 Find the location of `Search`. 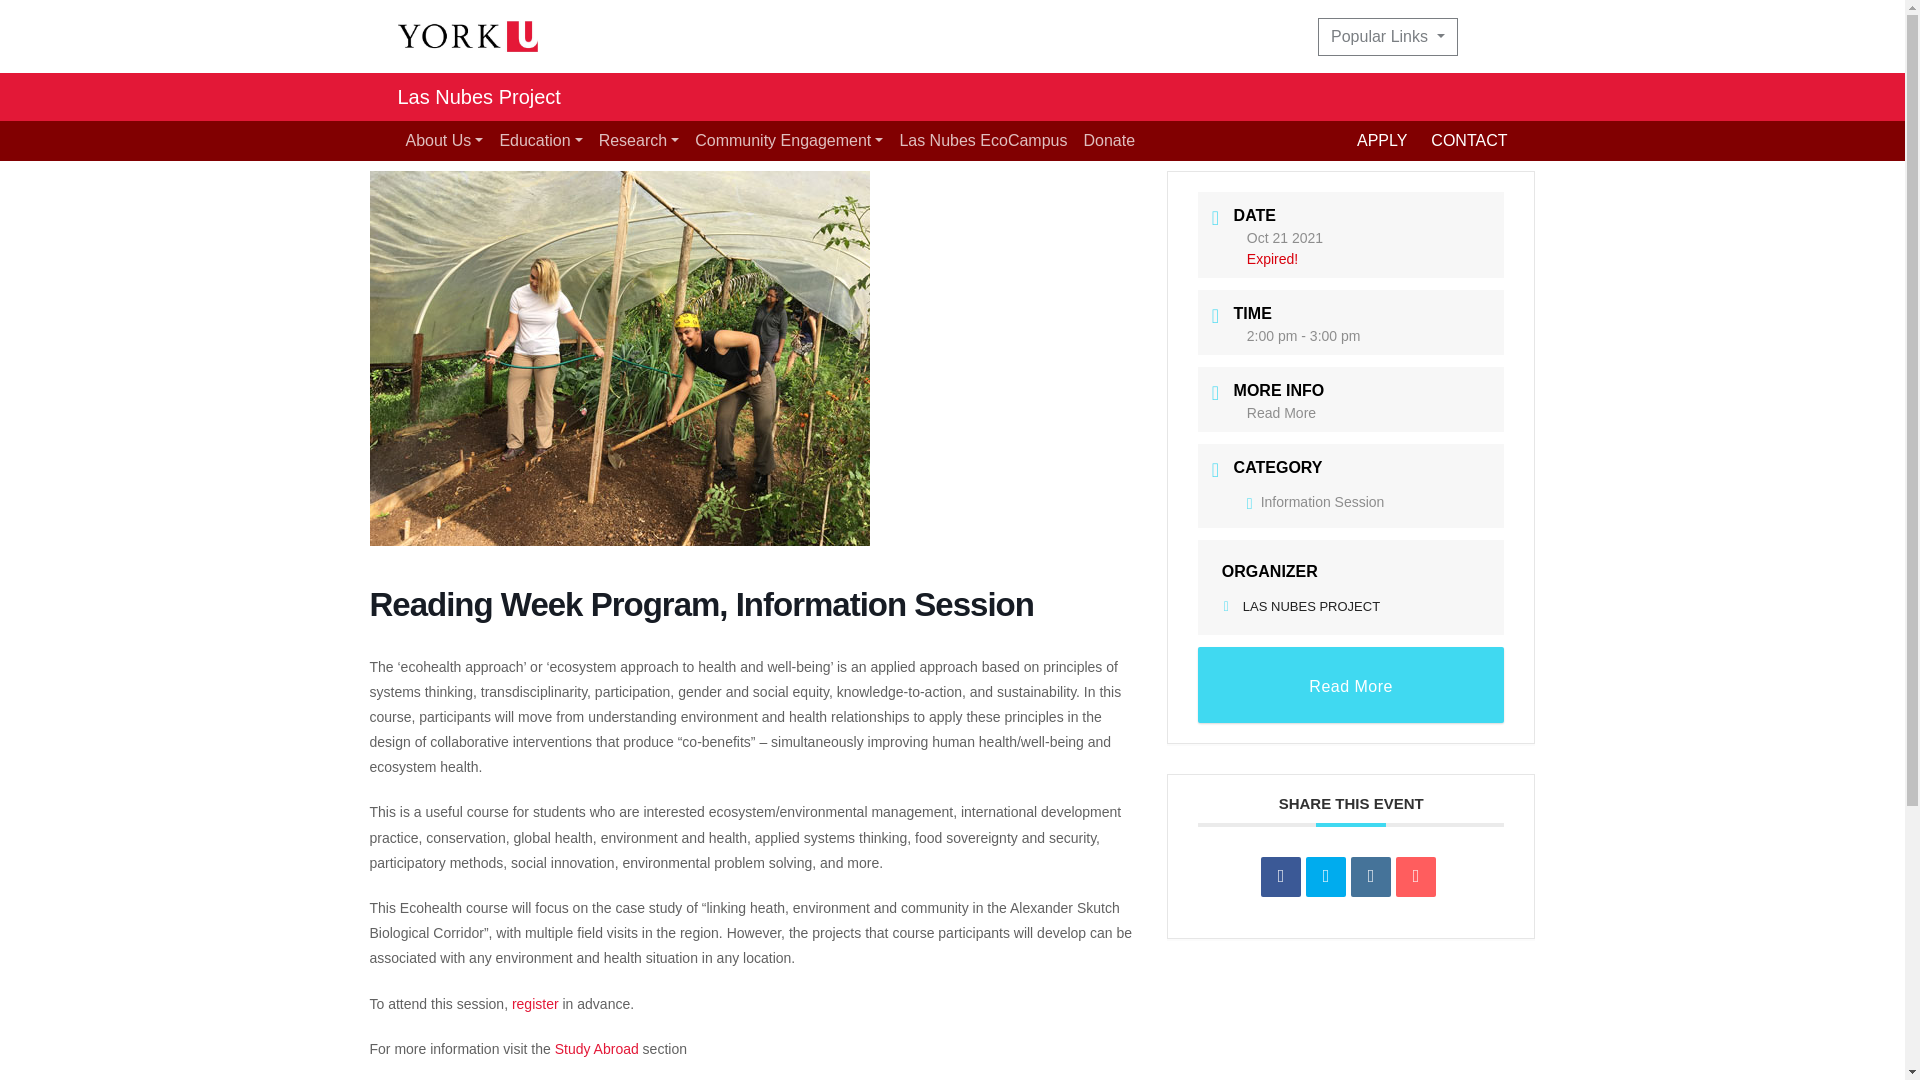

Search is located at coordinates (1494, 37).